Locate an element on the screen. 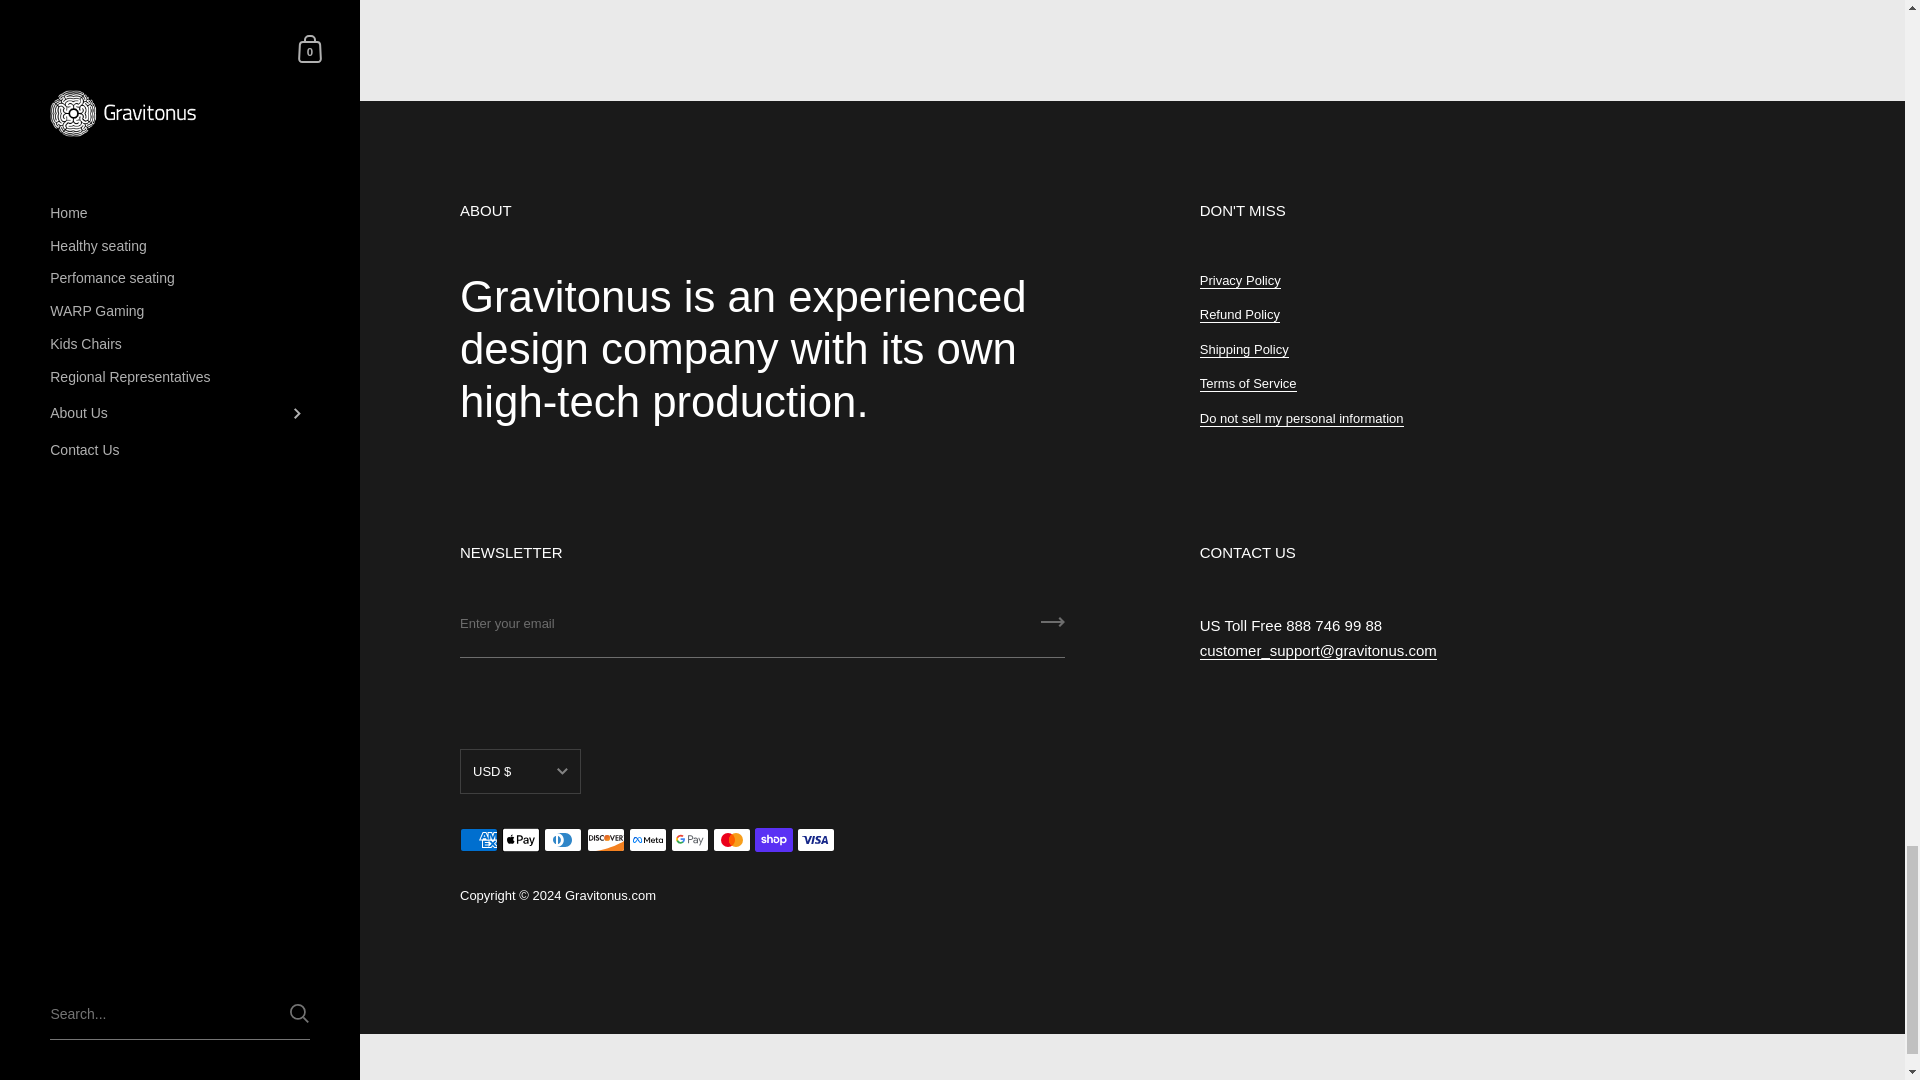 The image size is (1920, 1080). Diners Club is located at coordinates (562, 840).